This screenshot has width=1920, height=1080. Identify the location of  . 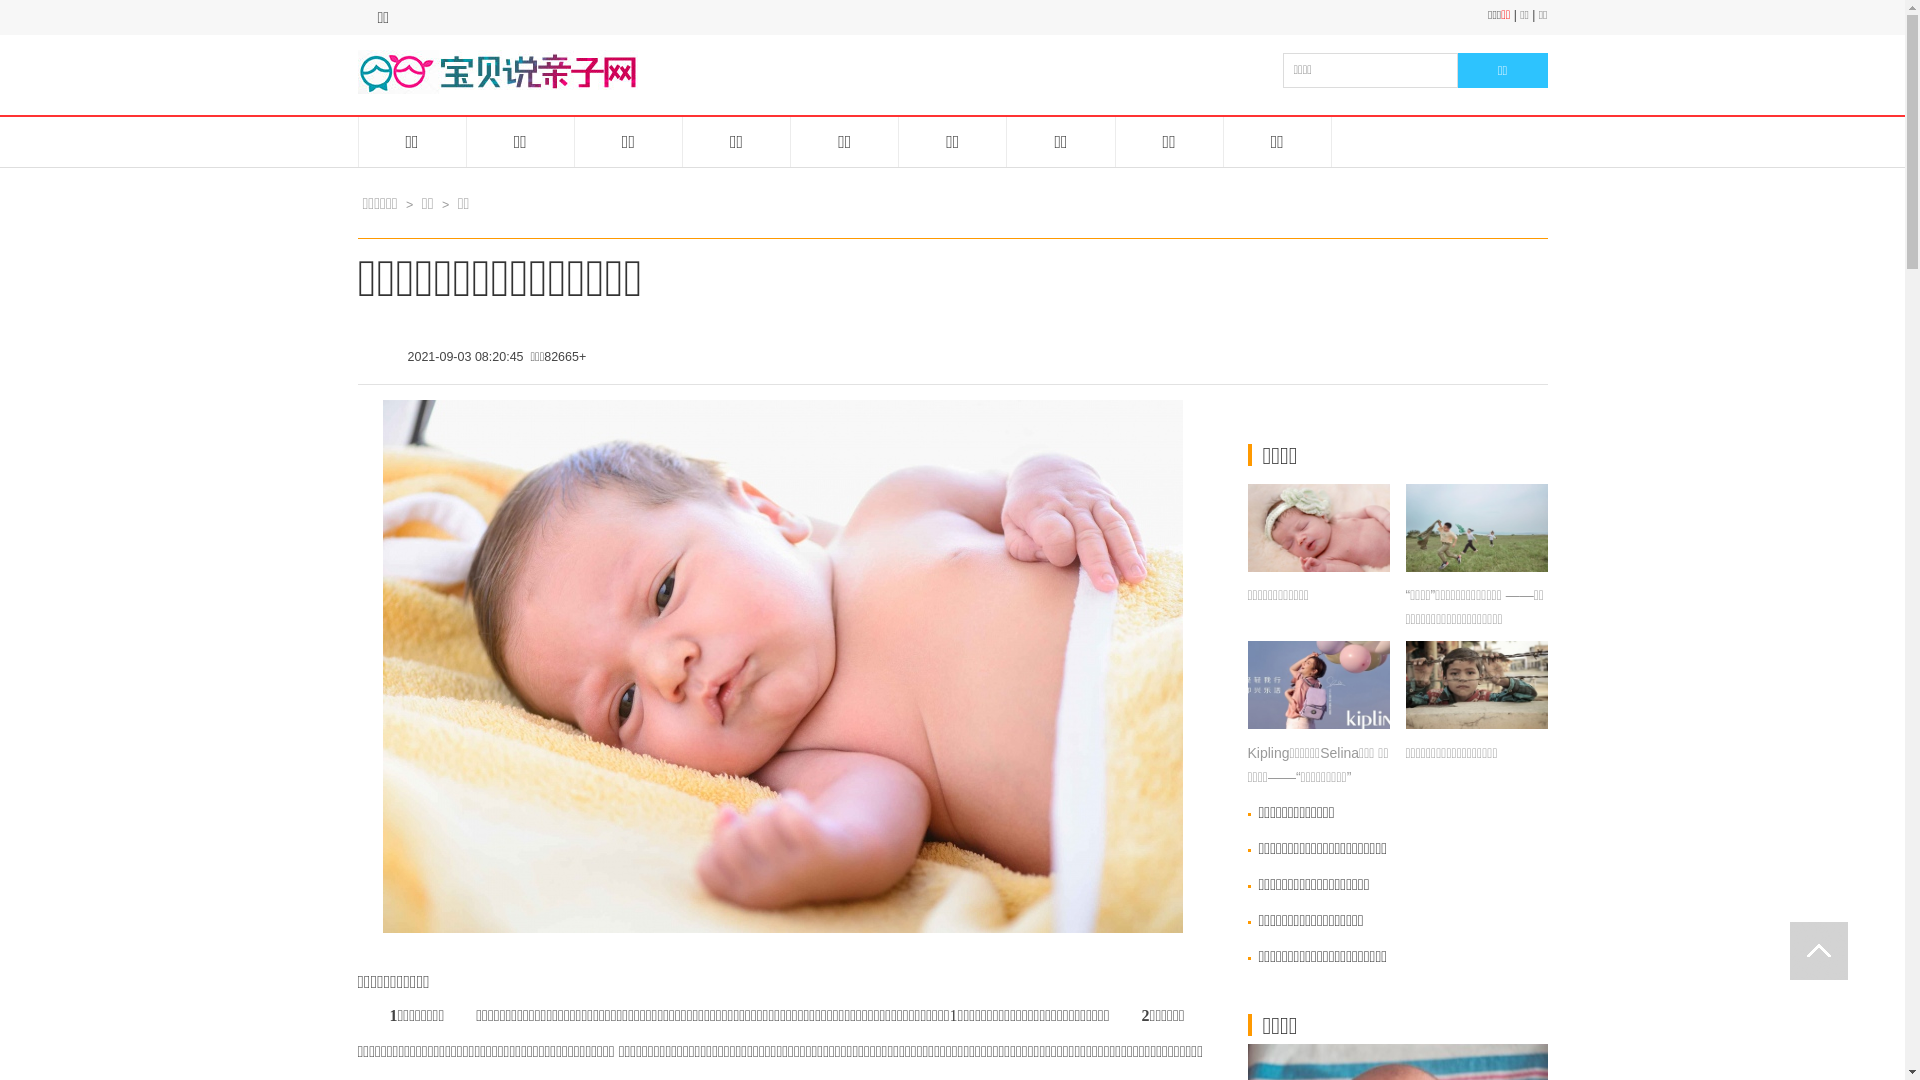
(1819, 951).